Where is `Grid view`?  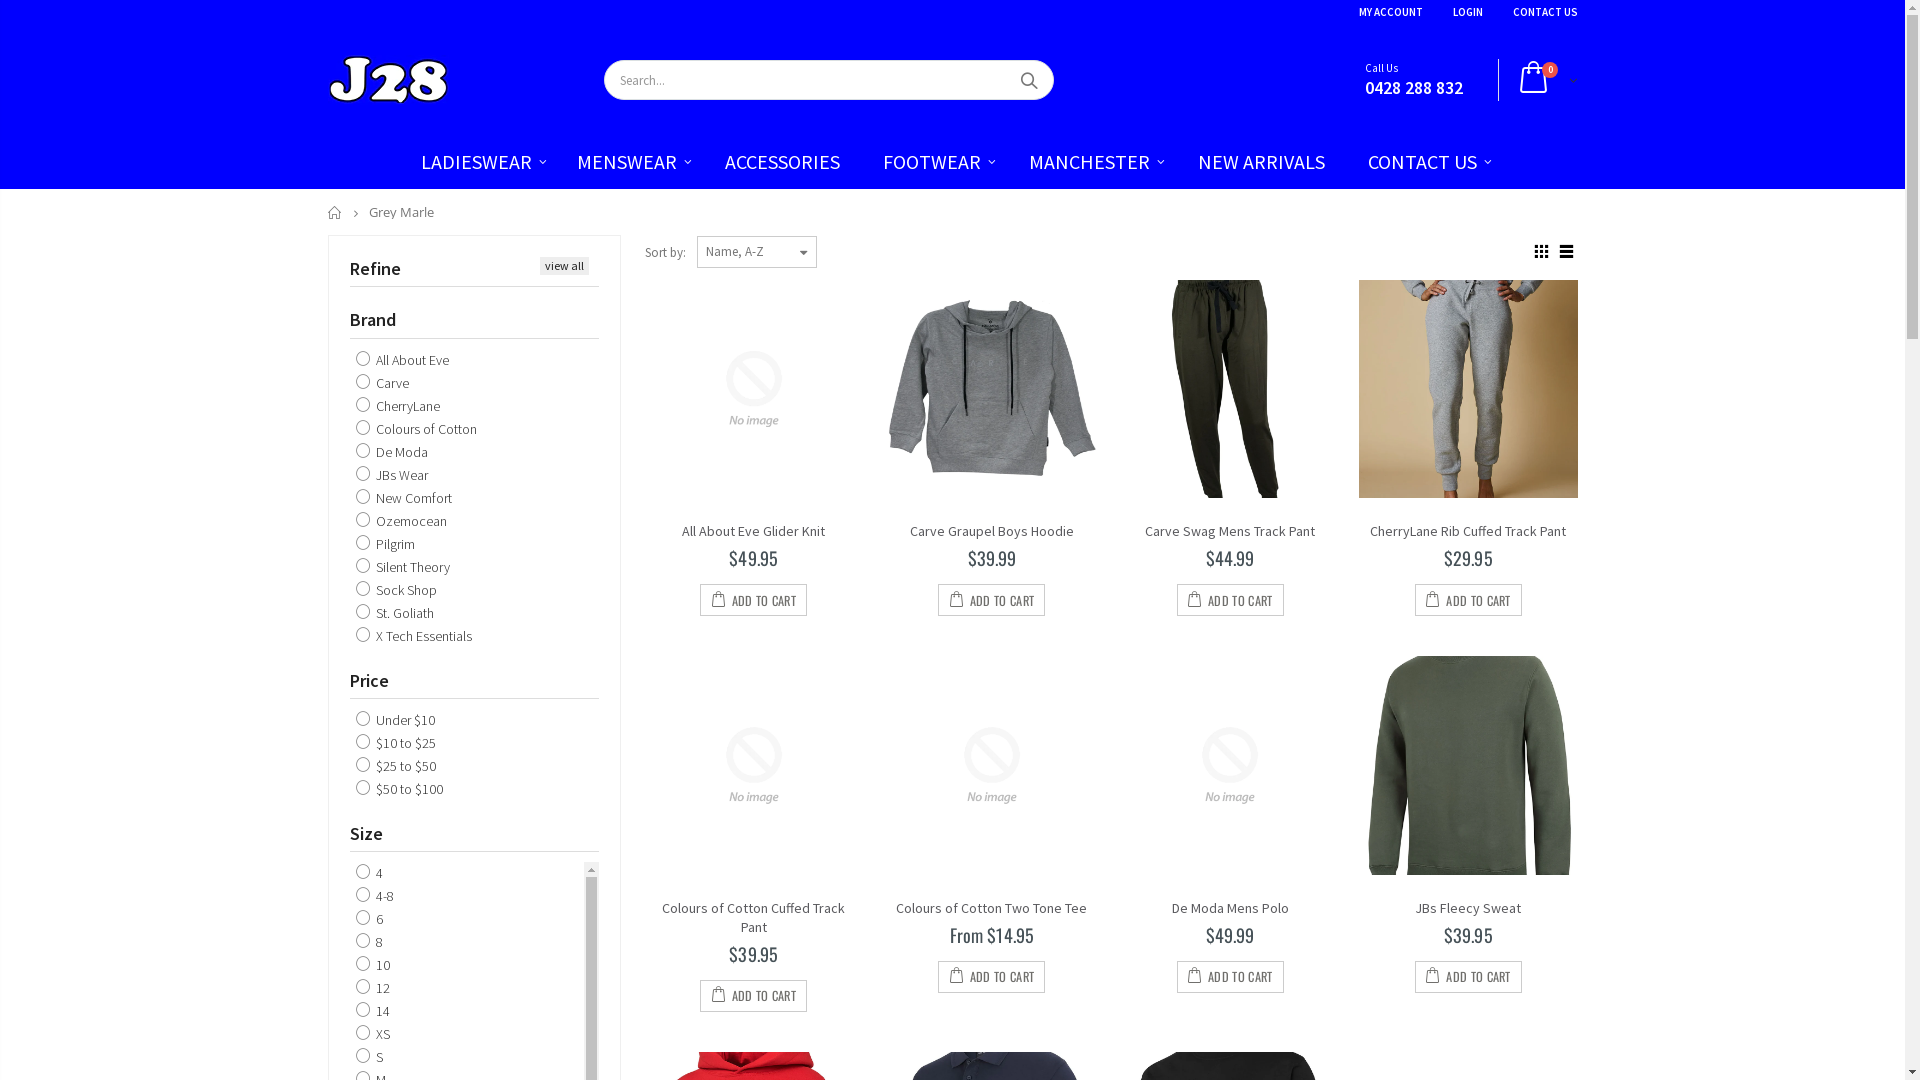
Grid view is located at coordinates (1541, 252).